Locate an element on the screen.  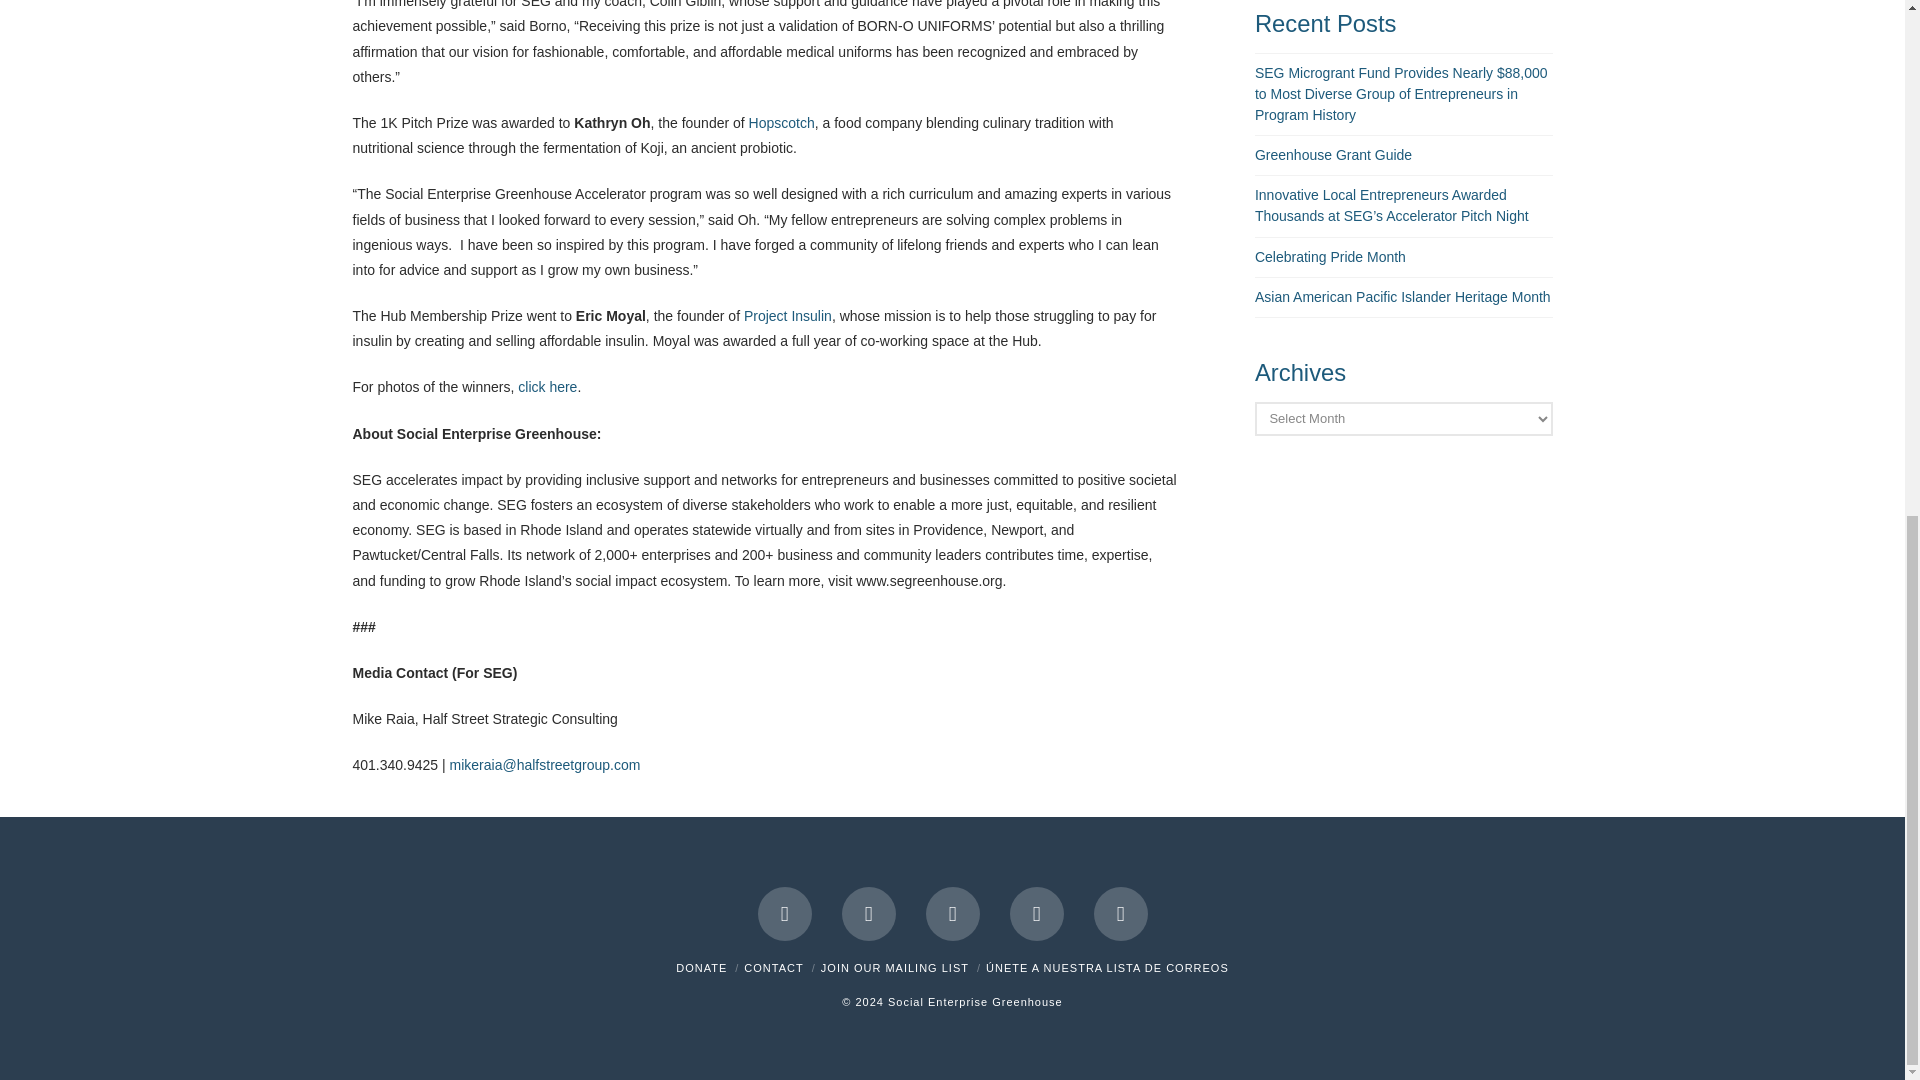
Instagram is located at coordinates (1121, 913).